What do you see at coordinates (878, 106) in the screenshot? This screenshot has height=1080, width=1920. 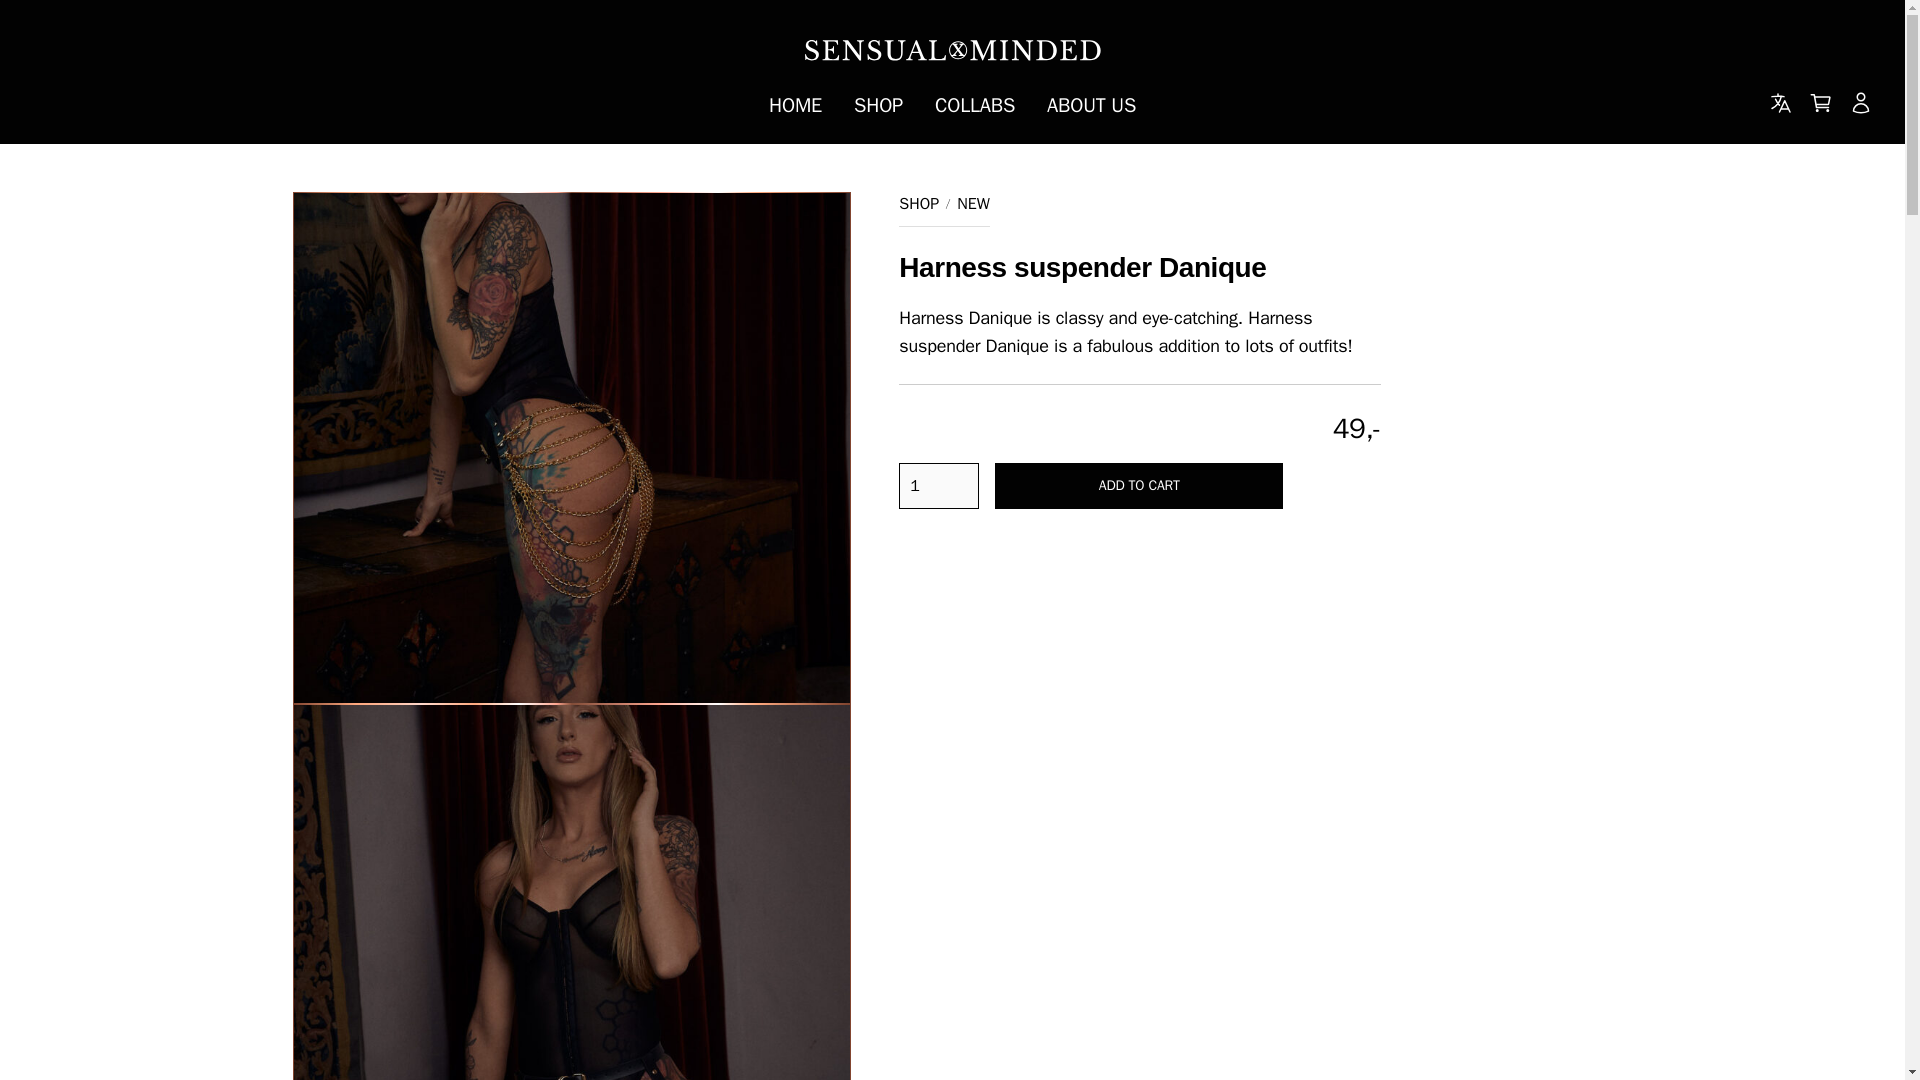 I see `SHOP` at bounding box center [878, 106].